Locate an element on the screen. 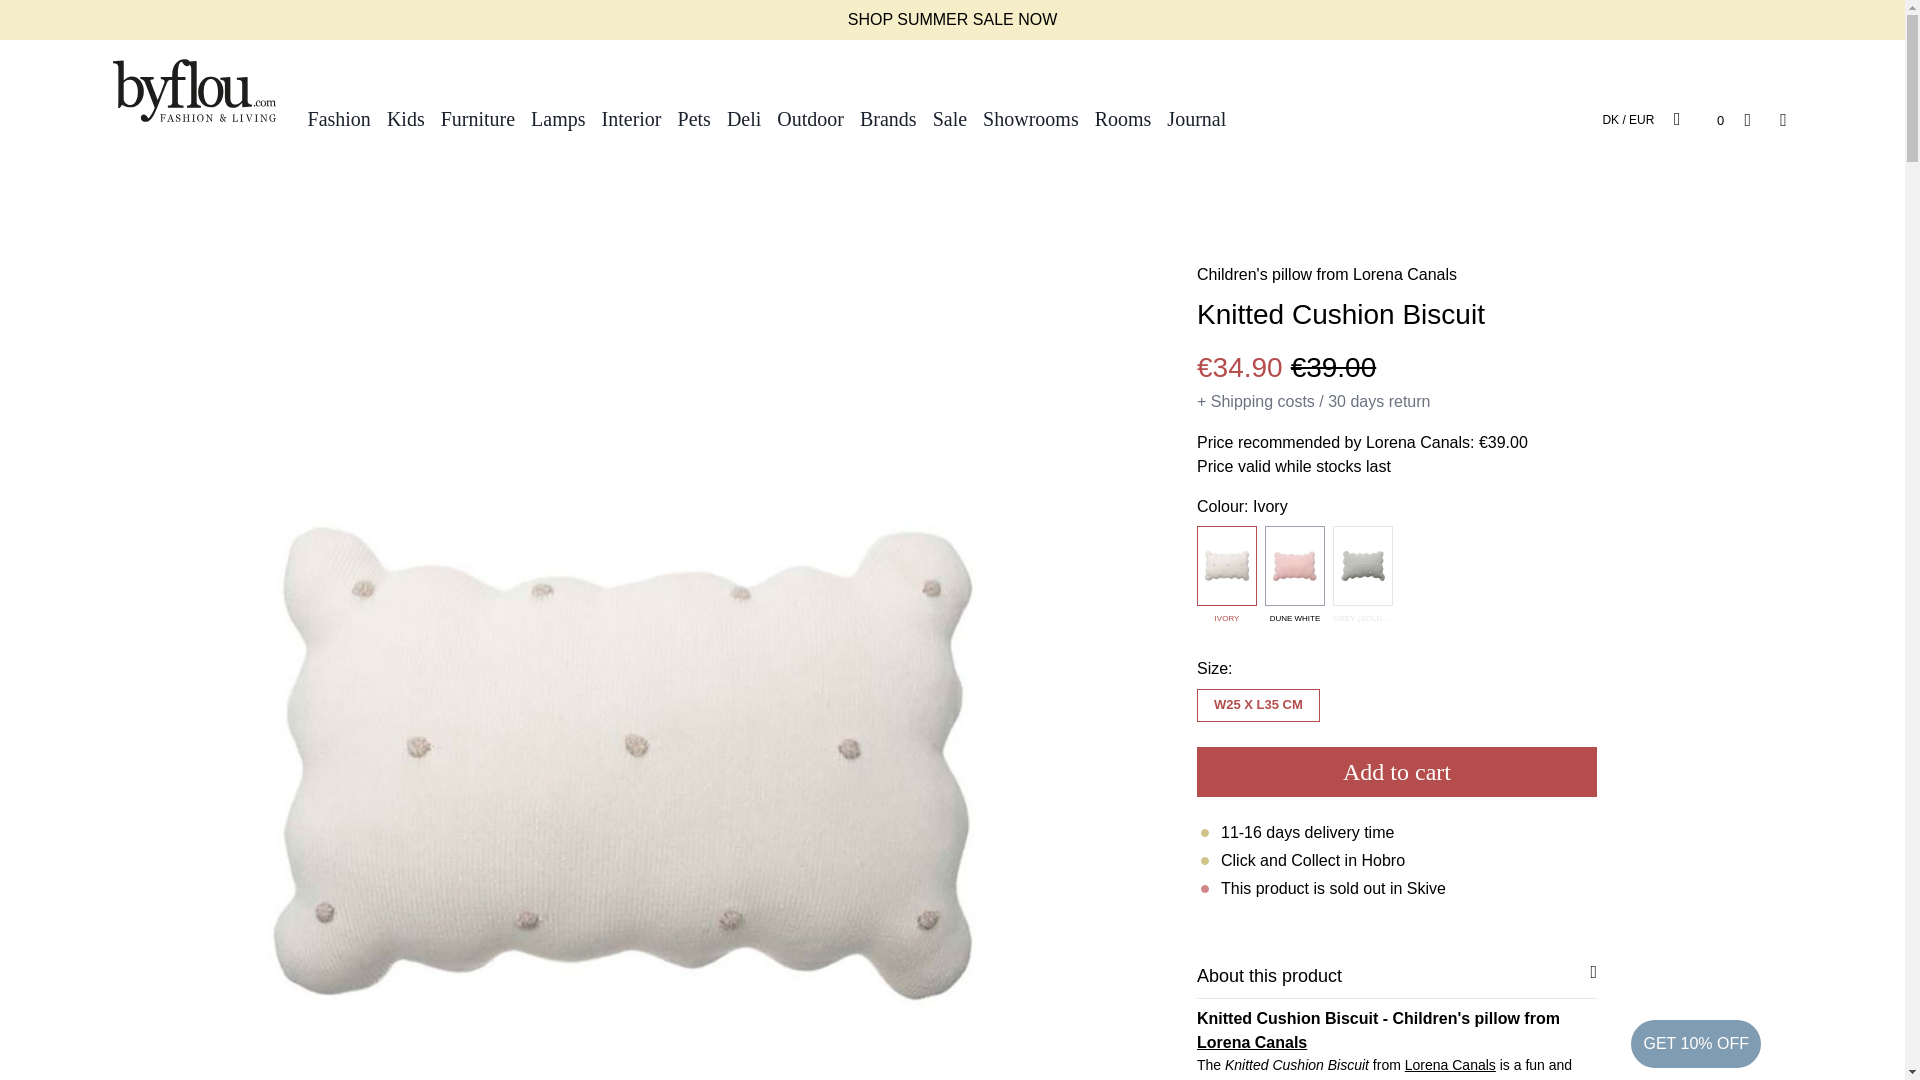  Fashion is located at coordinates (338, 118).